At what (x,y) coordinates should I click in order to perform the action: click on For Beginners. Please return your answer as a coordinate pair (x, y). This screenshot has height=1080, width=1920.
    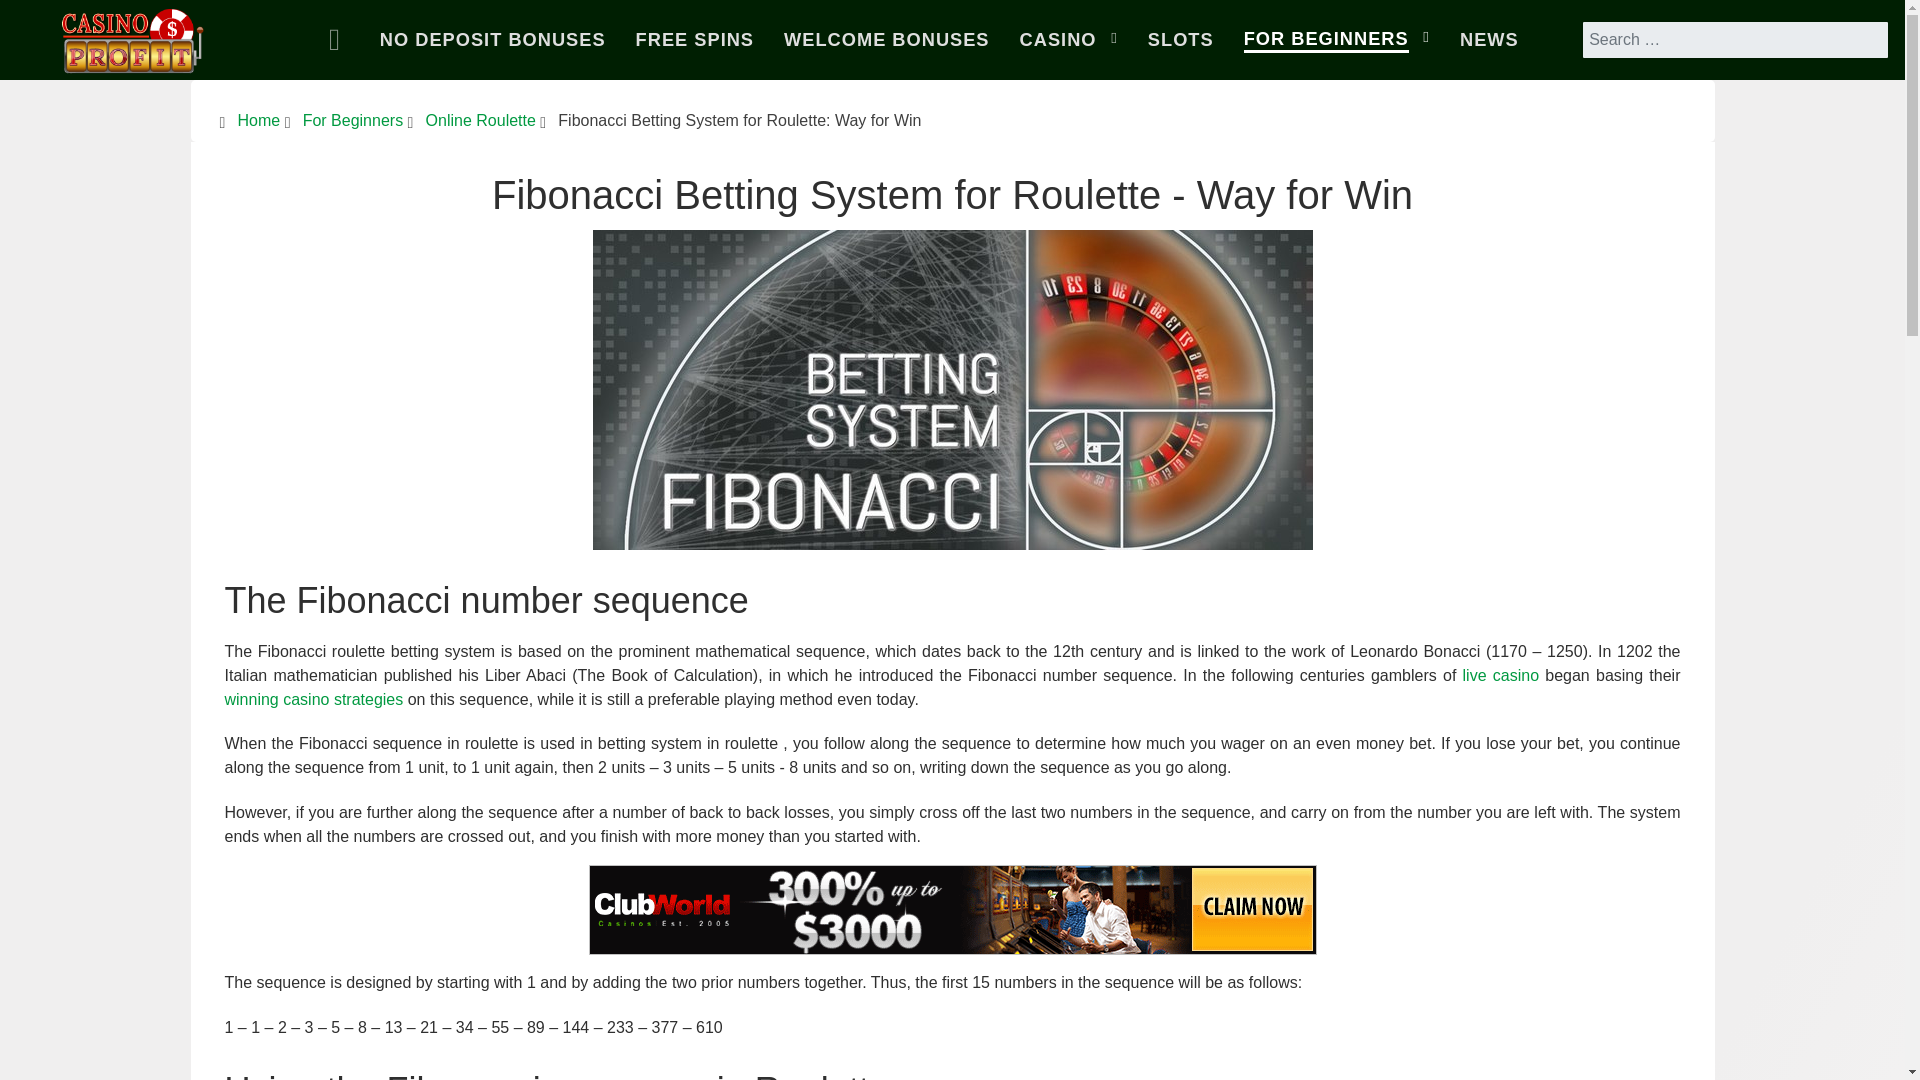
    Looking at the image, I should click on (353, 120).